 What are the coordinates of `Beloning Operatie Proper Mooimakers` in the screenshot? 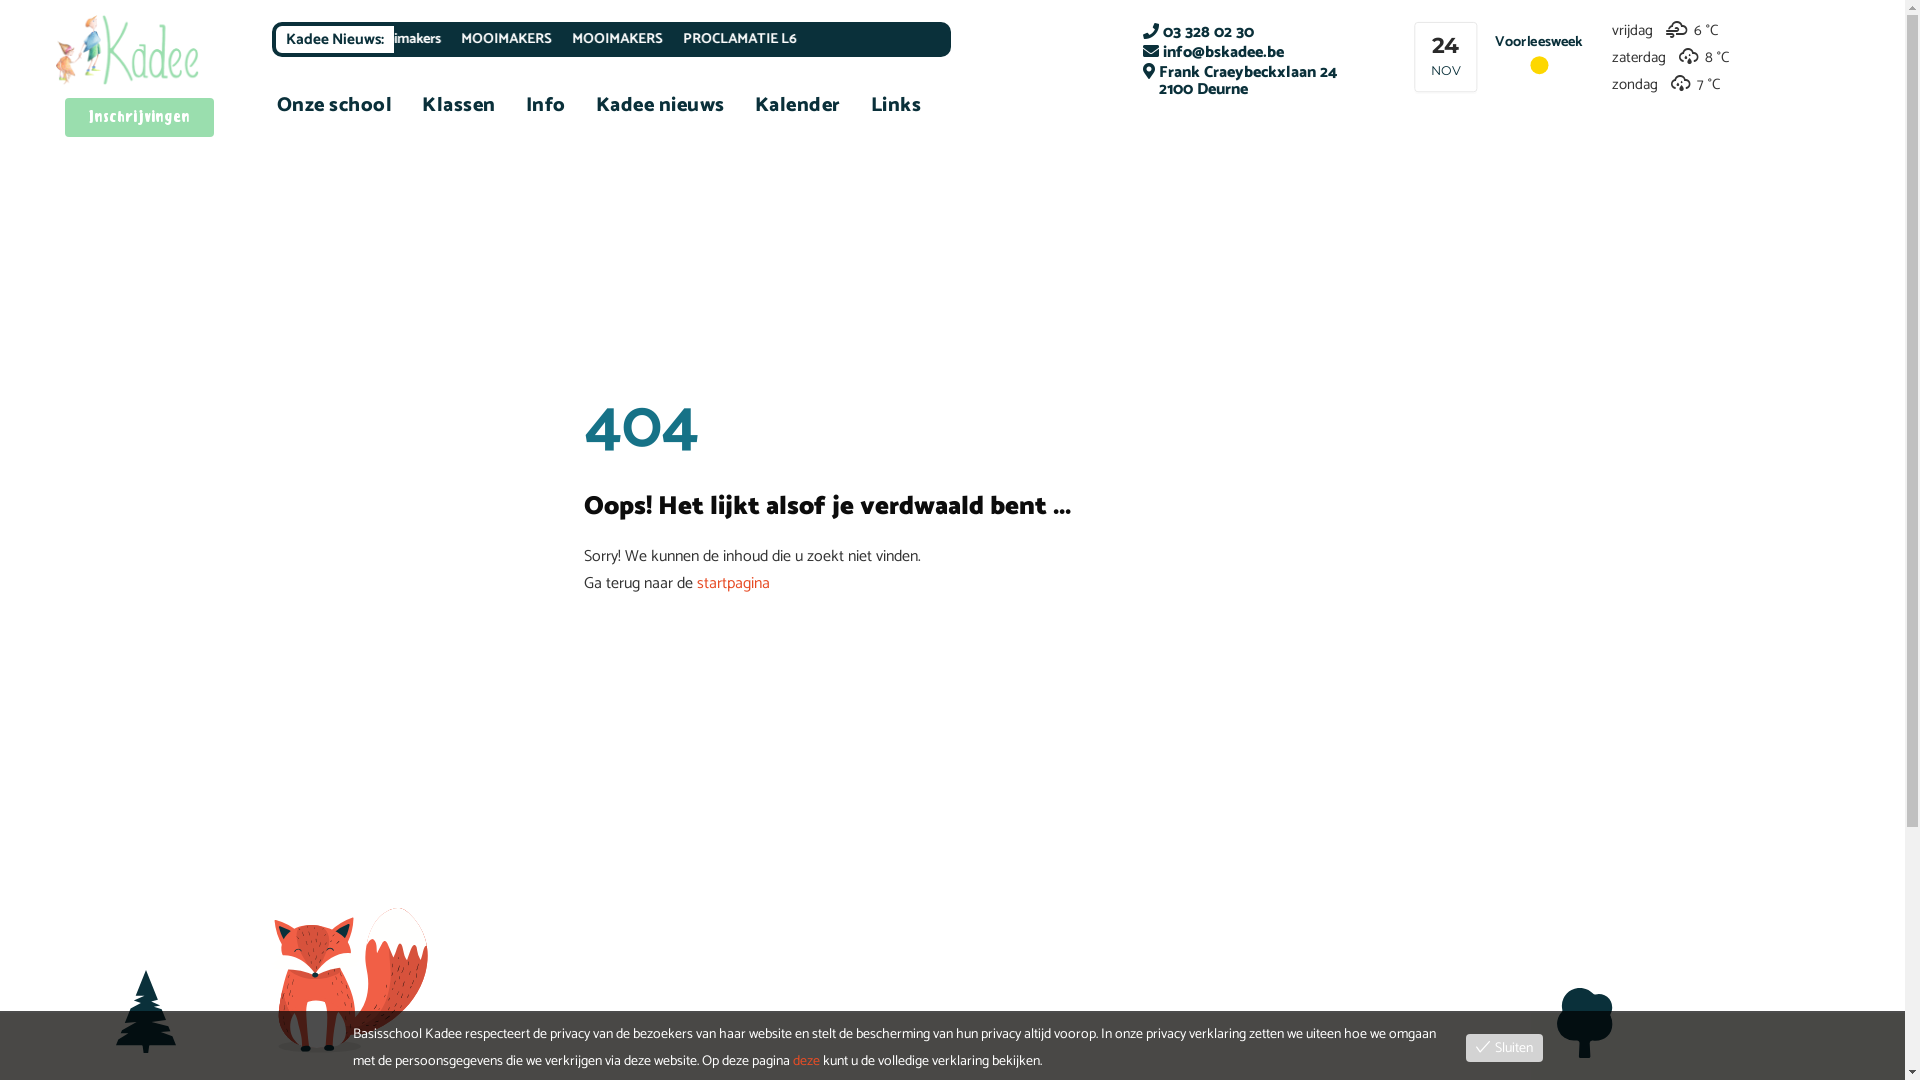 It's located at (430, 39).